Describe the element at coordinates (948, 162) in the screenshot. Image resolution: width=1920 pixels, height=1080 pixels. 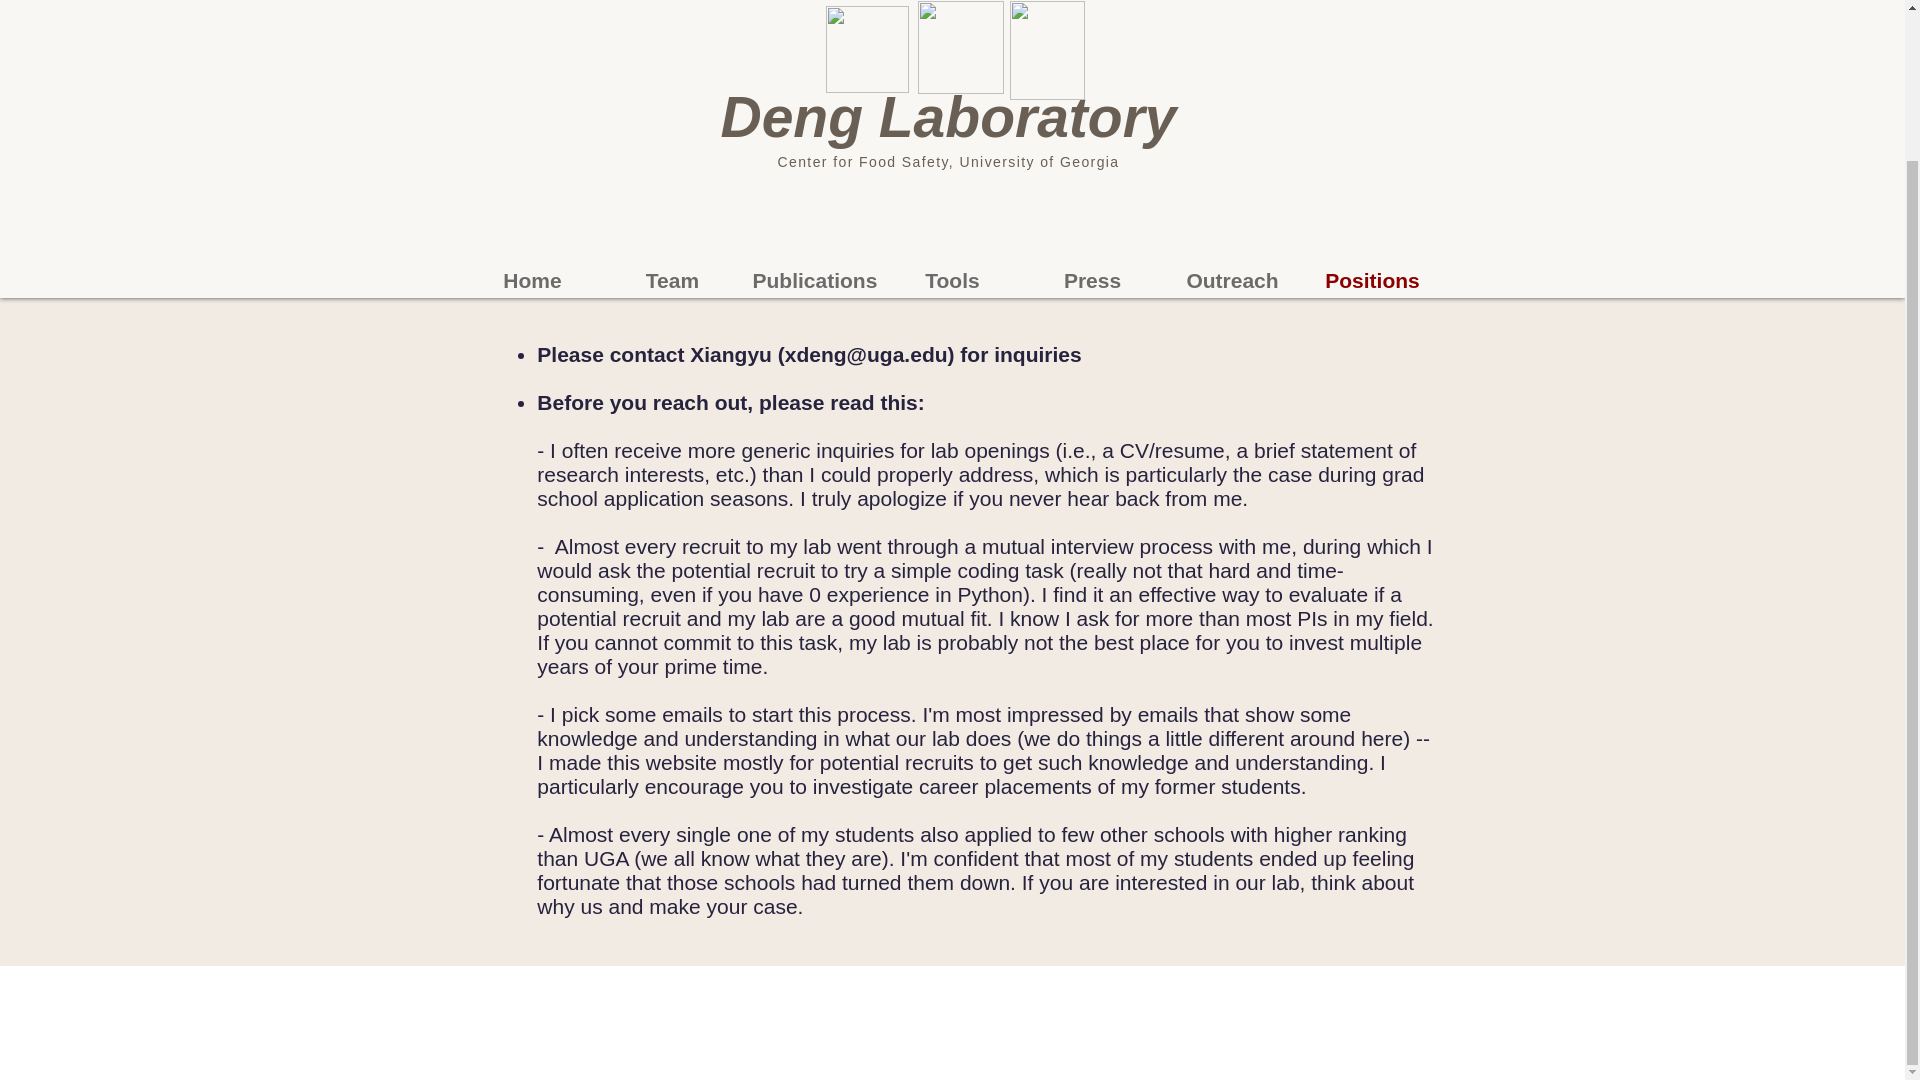
I see `Center for Food Safety, University of Georgia` at that location.